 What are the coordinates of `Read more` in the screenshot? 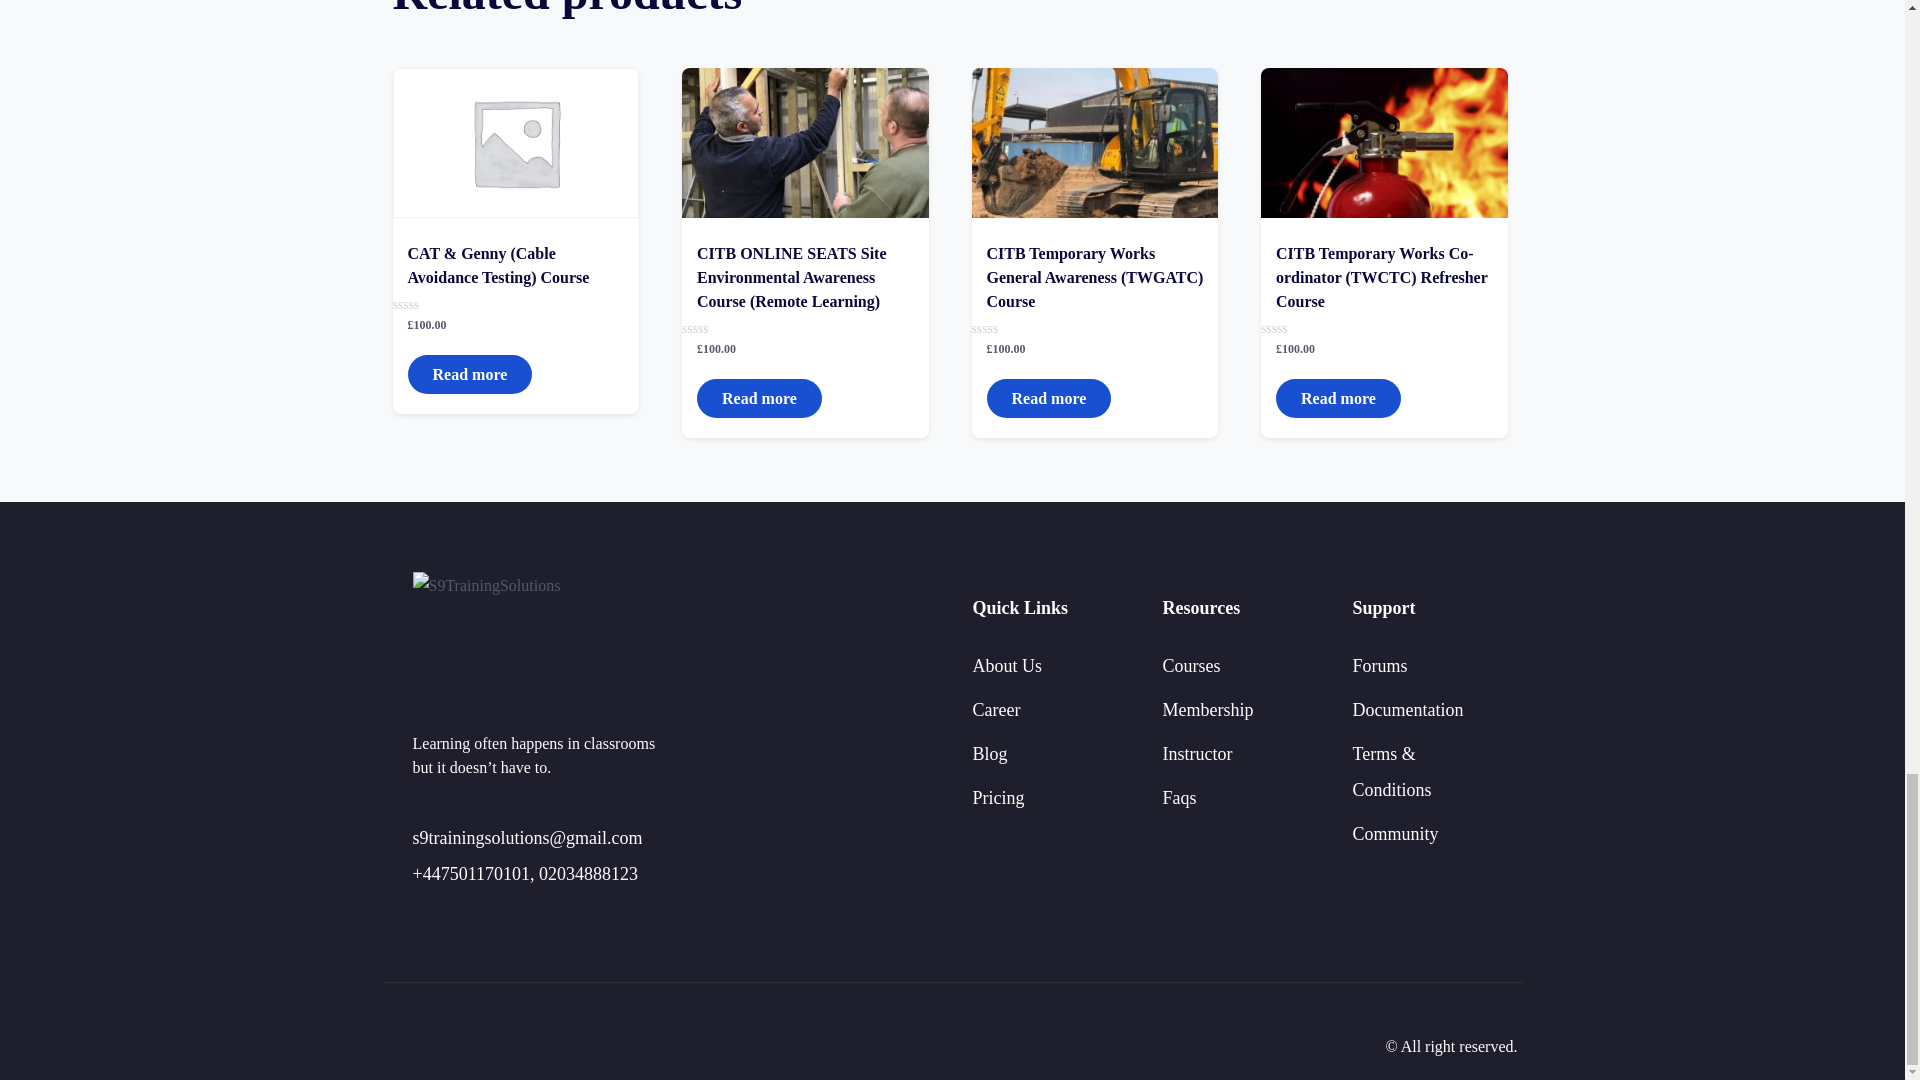 It's located at (470, 374).